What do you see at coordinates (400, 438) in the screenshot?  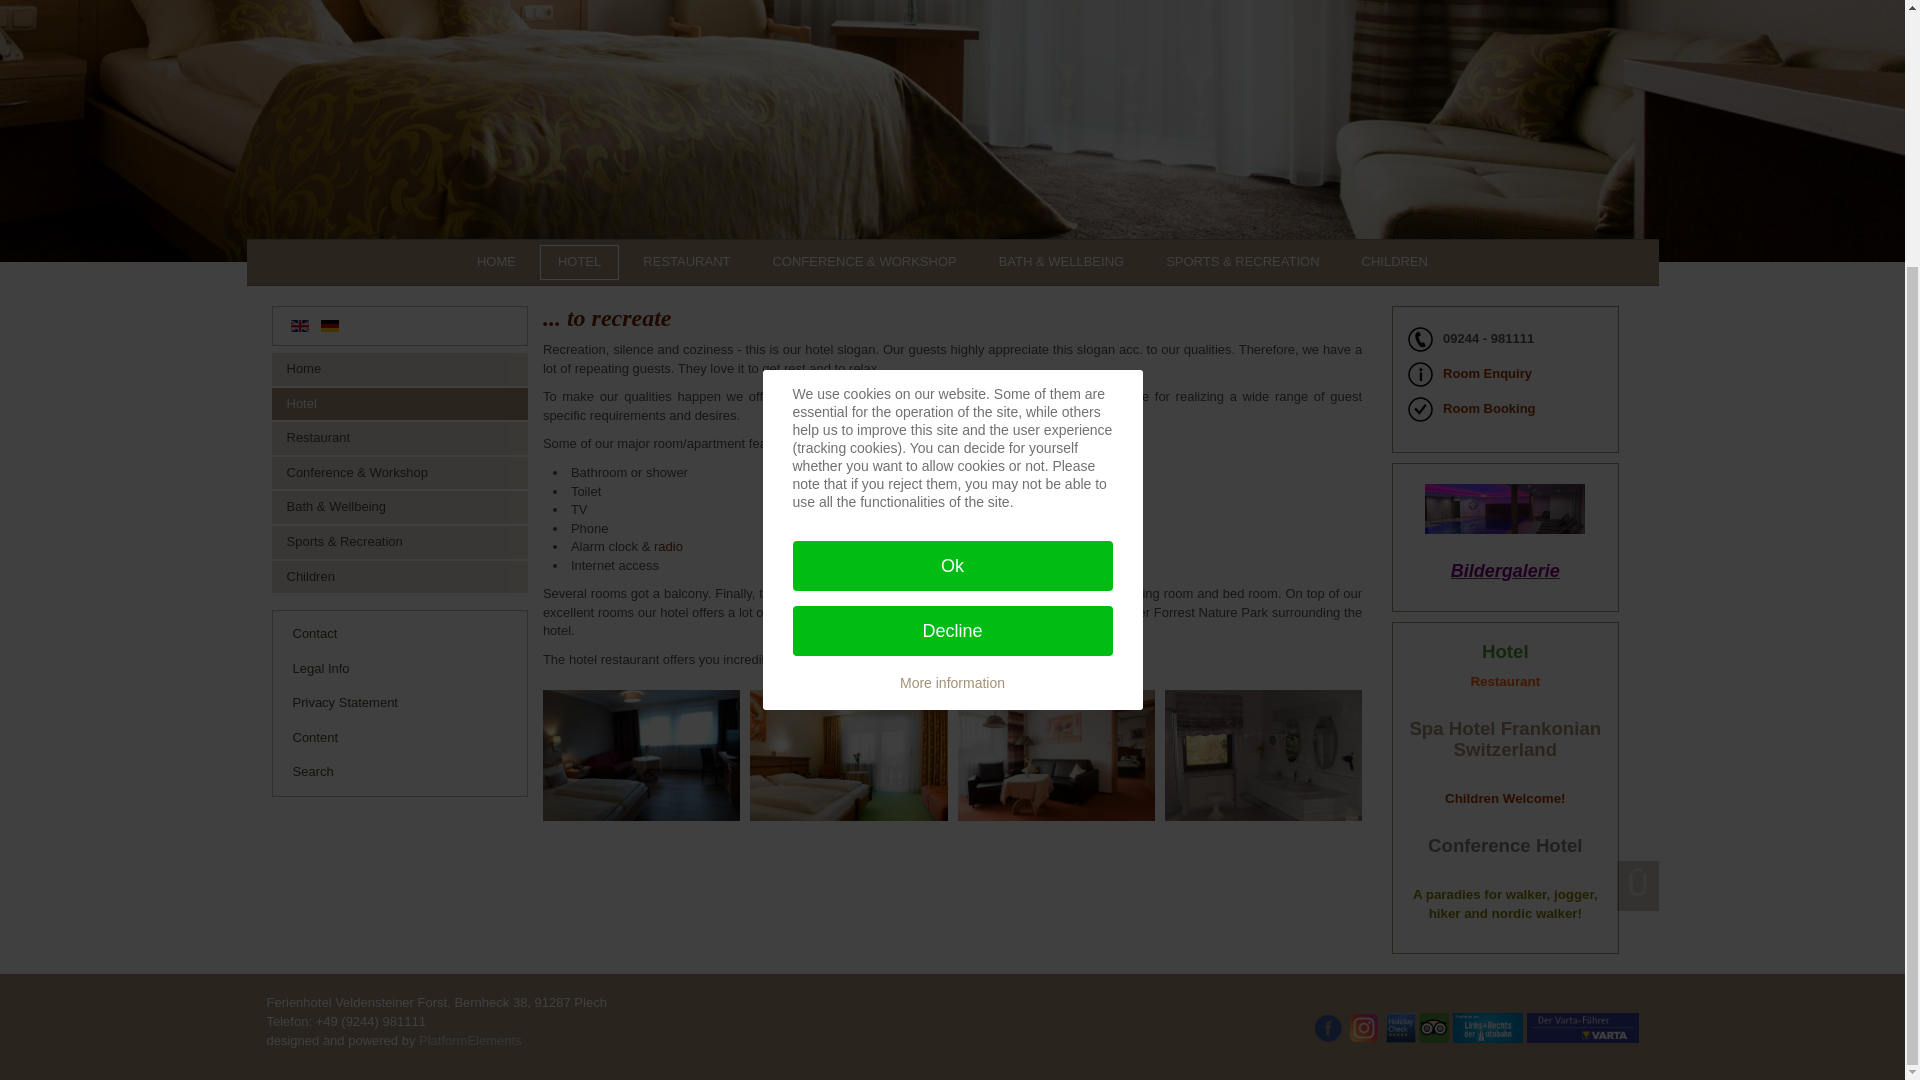 I see `Restaurant` at bounding box center [400, 438].